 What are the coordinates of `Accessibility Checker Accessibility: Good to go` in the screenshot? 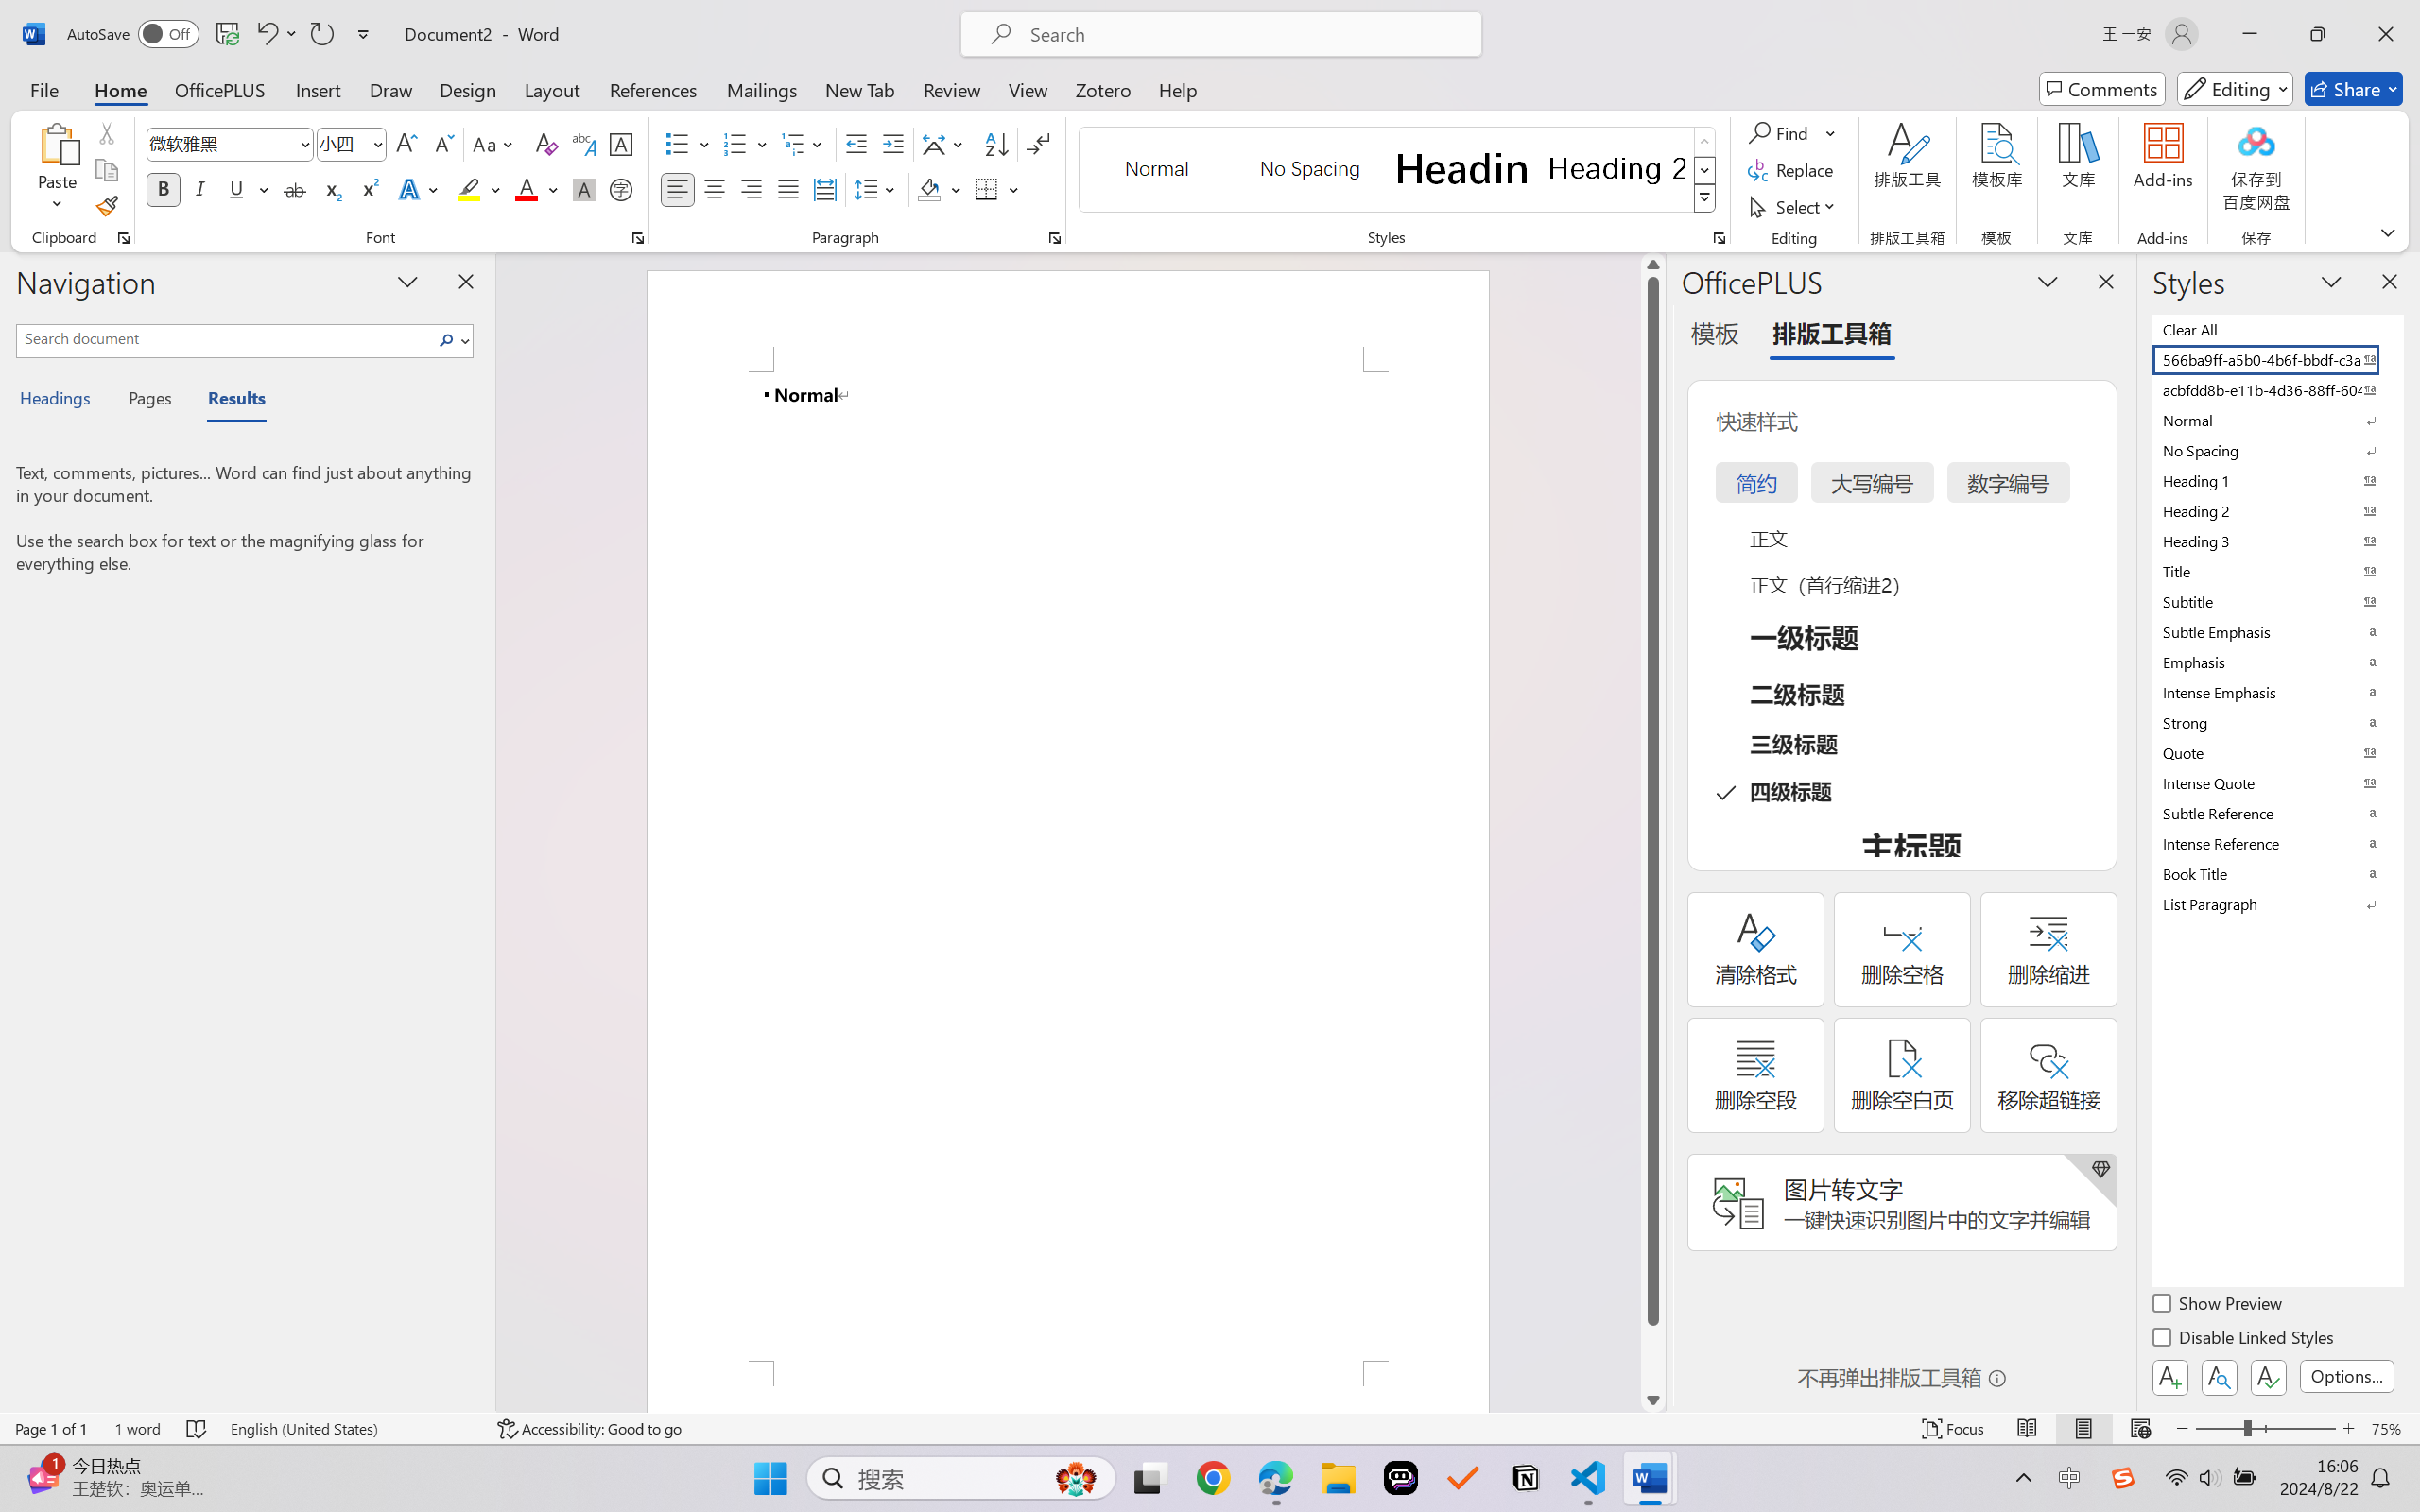 It's located at (589, 1429).